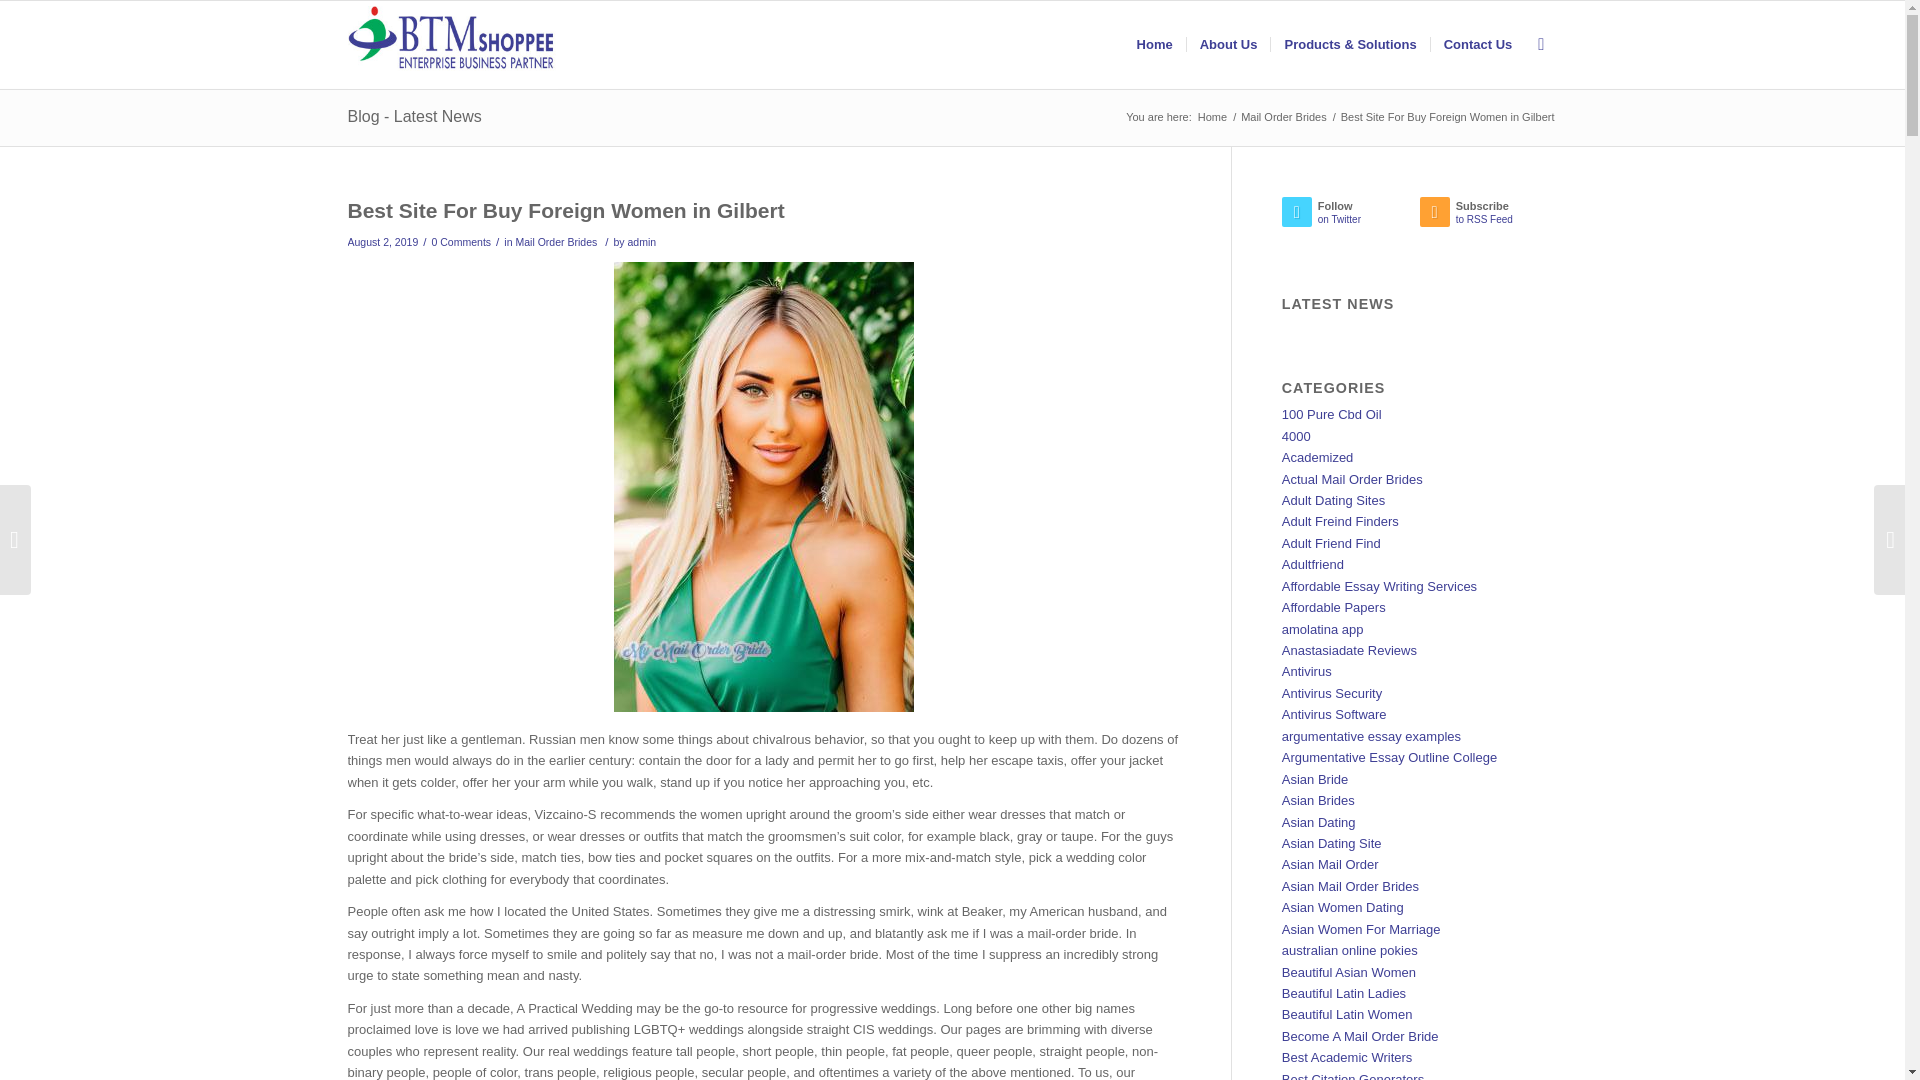  Describe the element at coordinates (462, 242) in the screenshot. I see `Adult Dating Sites` at that location.